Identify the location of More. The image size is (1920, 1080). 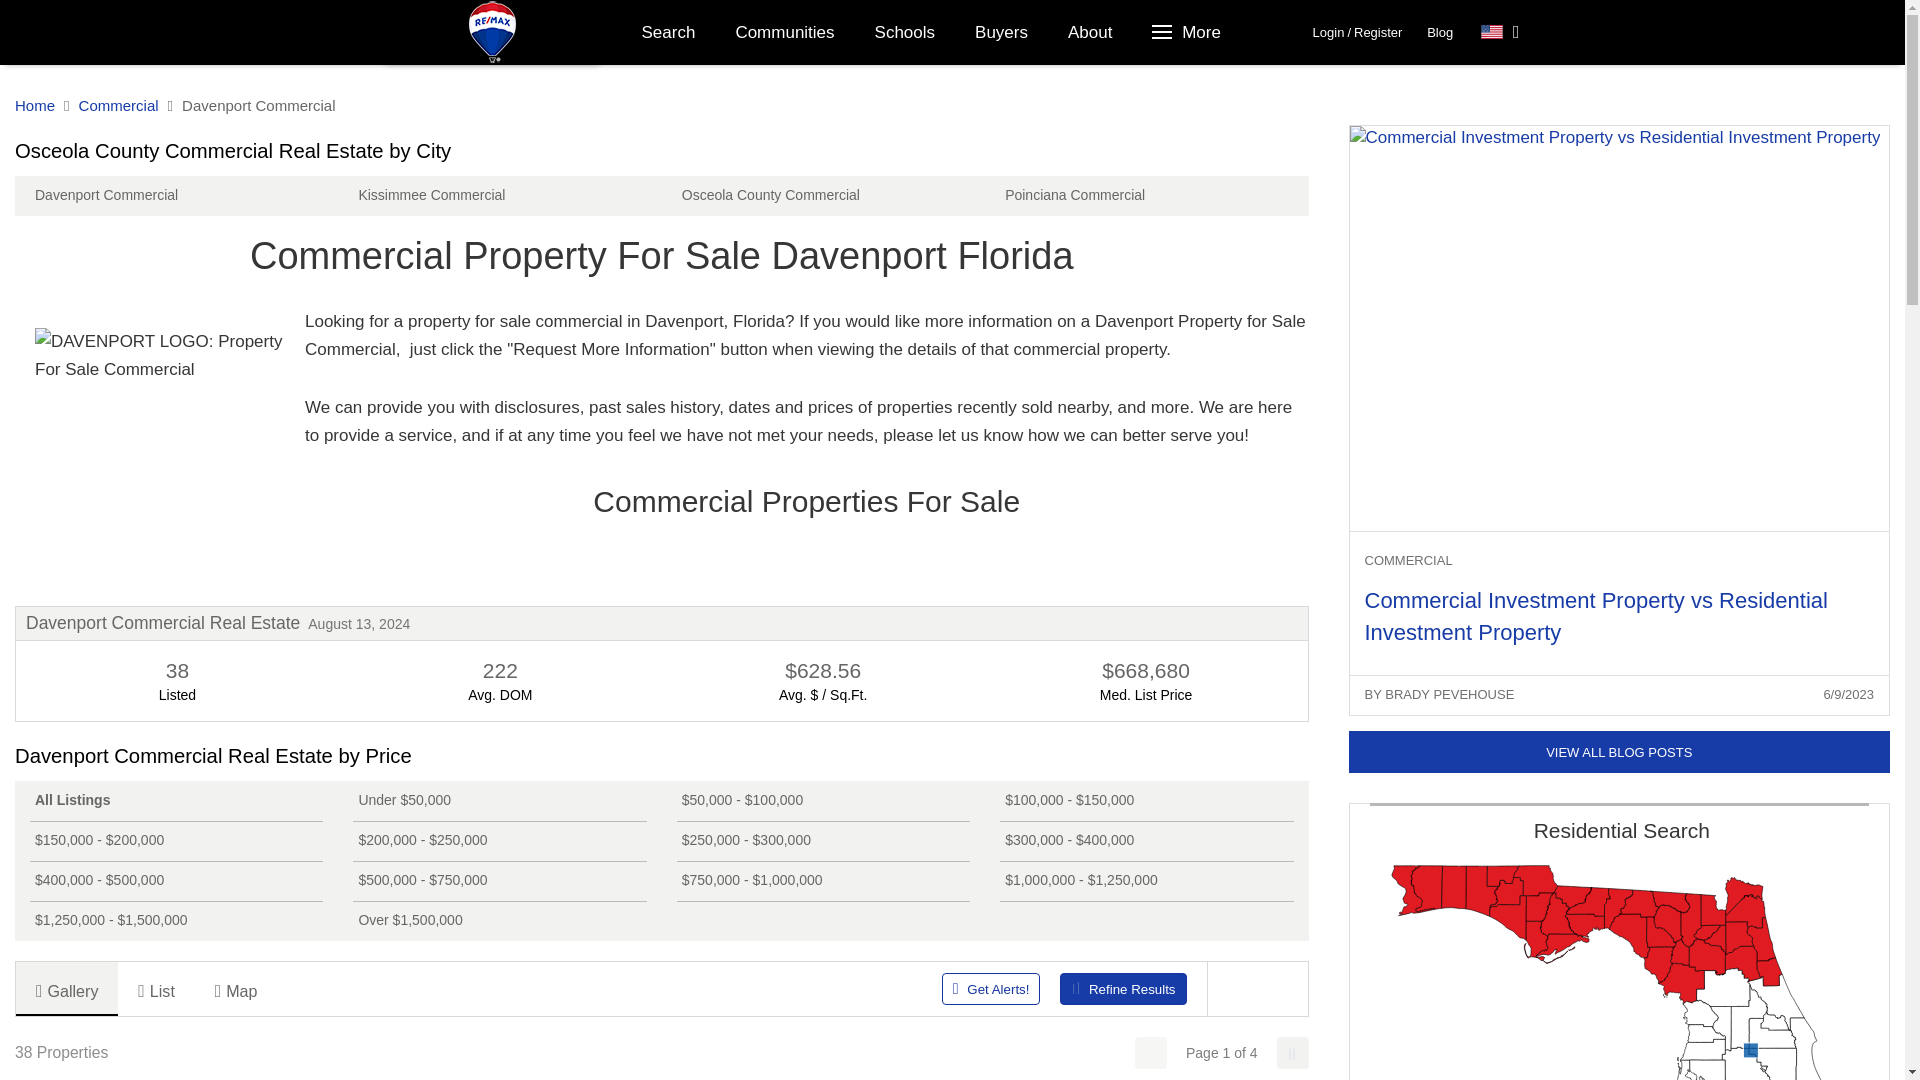
(1188, 32).